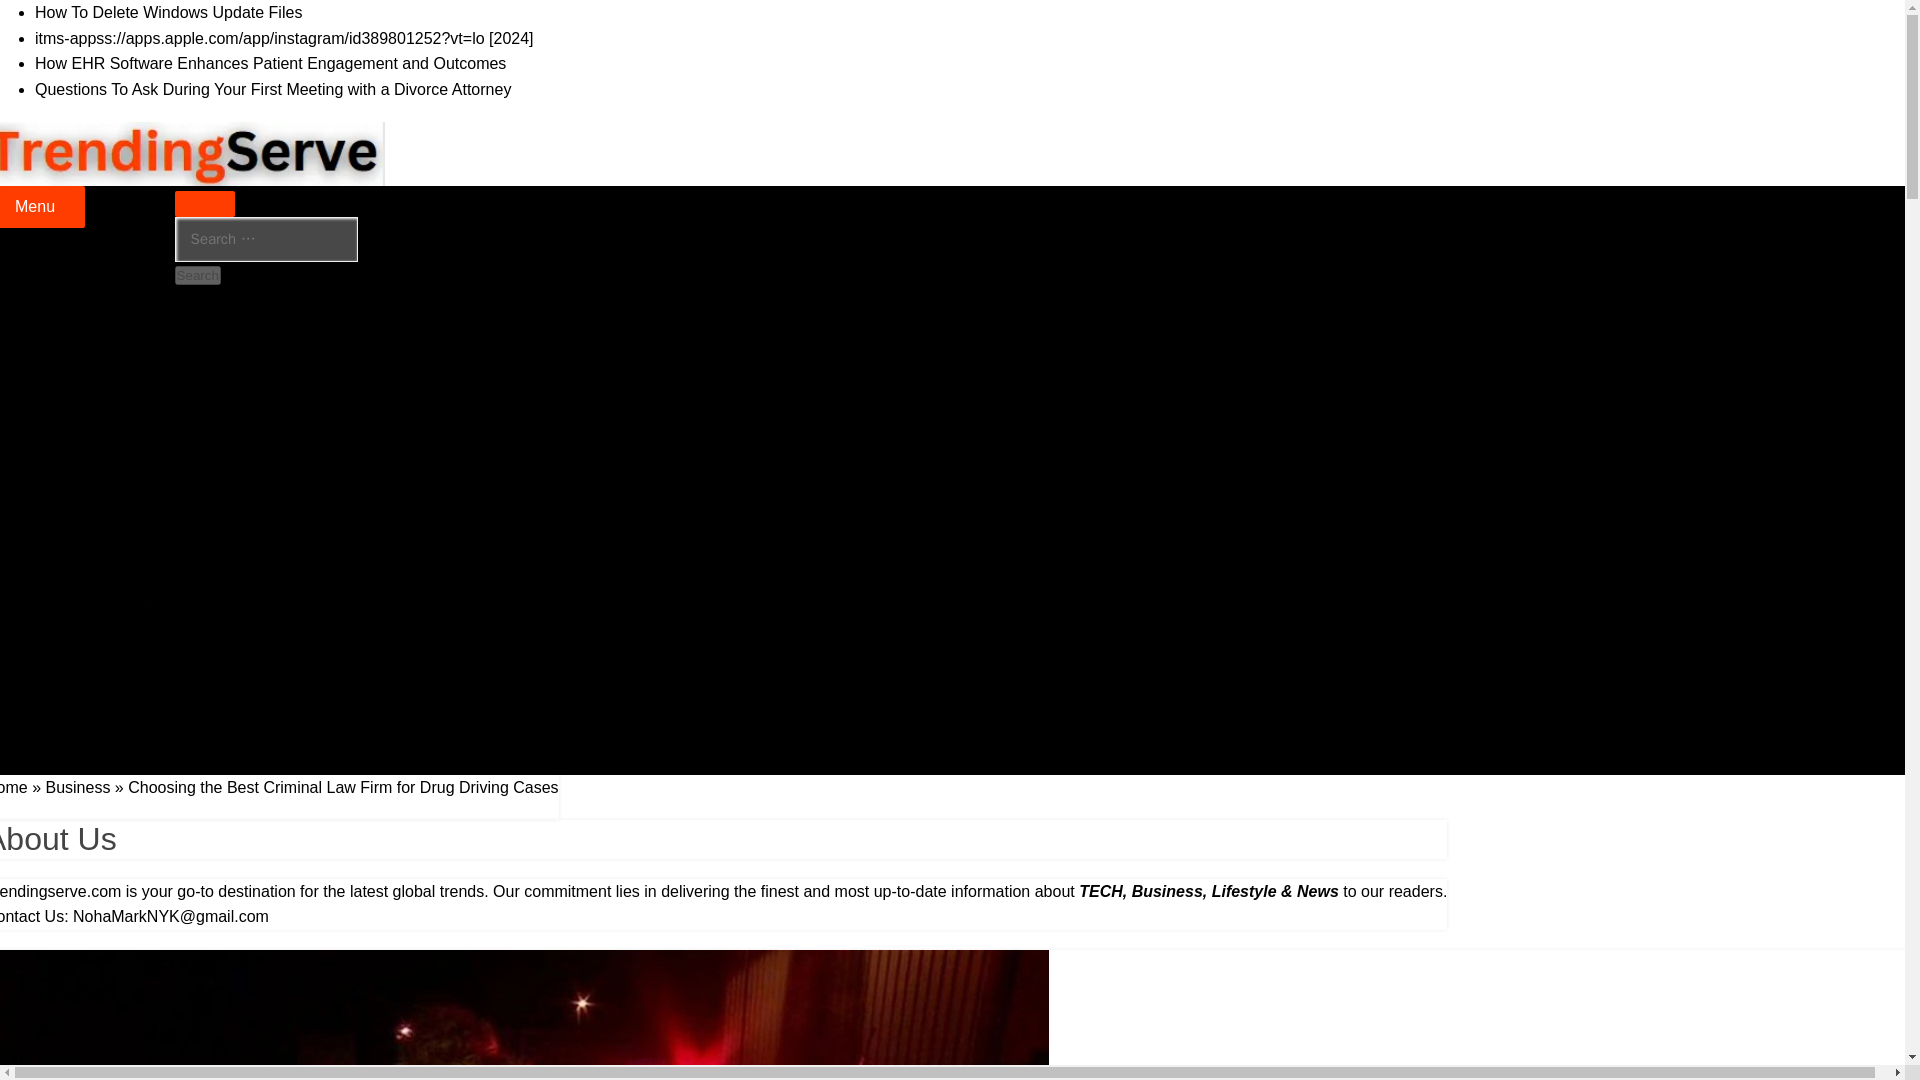  I want to click on How To Delete Windows Update Files, so click(168, 12).